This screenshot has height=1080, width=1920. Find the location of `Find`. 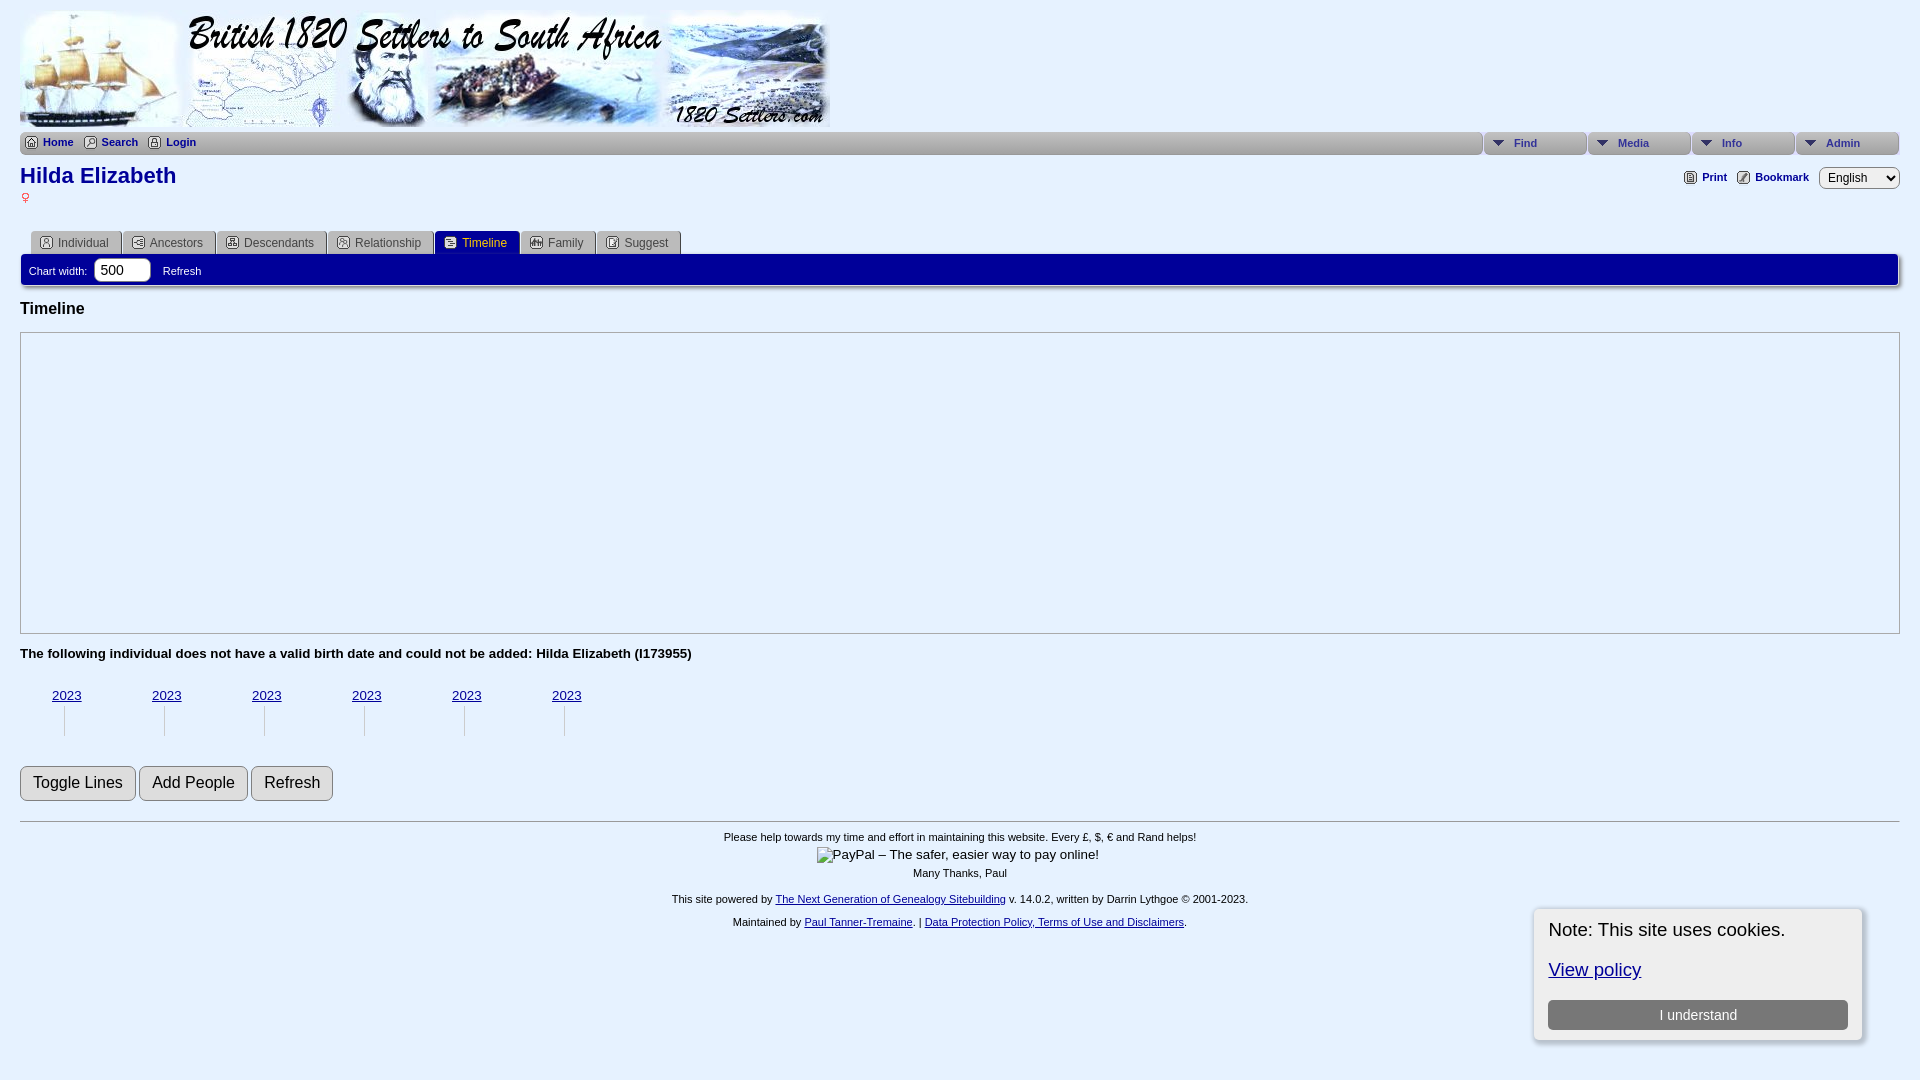

Find is located at coordinates (1536, 144).